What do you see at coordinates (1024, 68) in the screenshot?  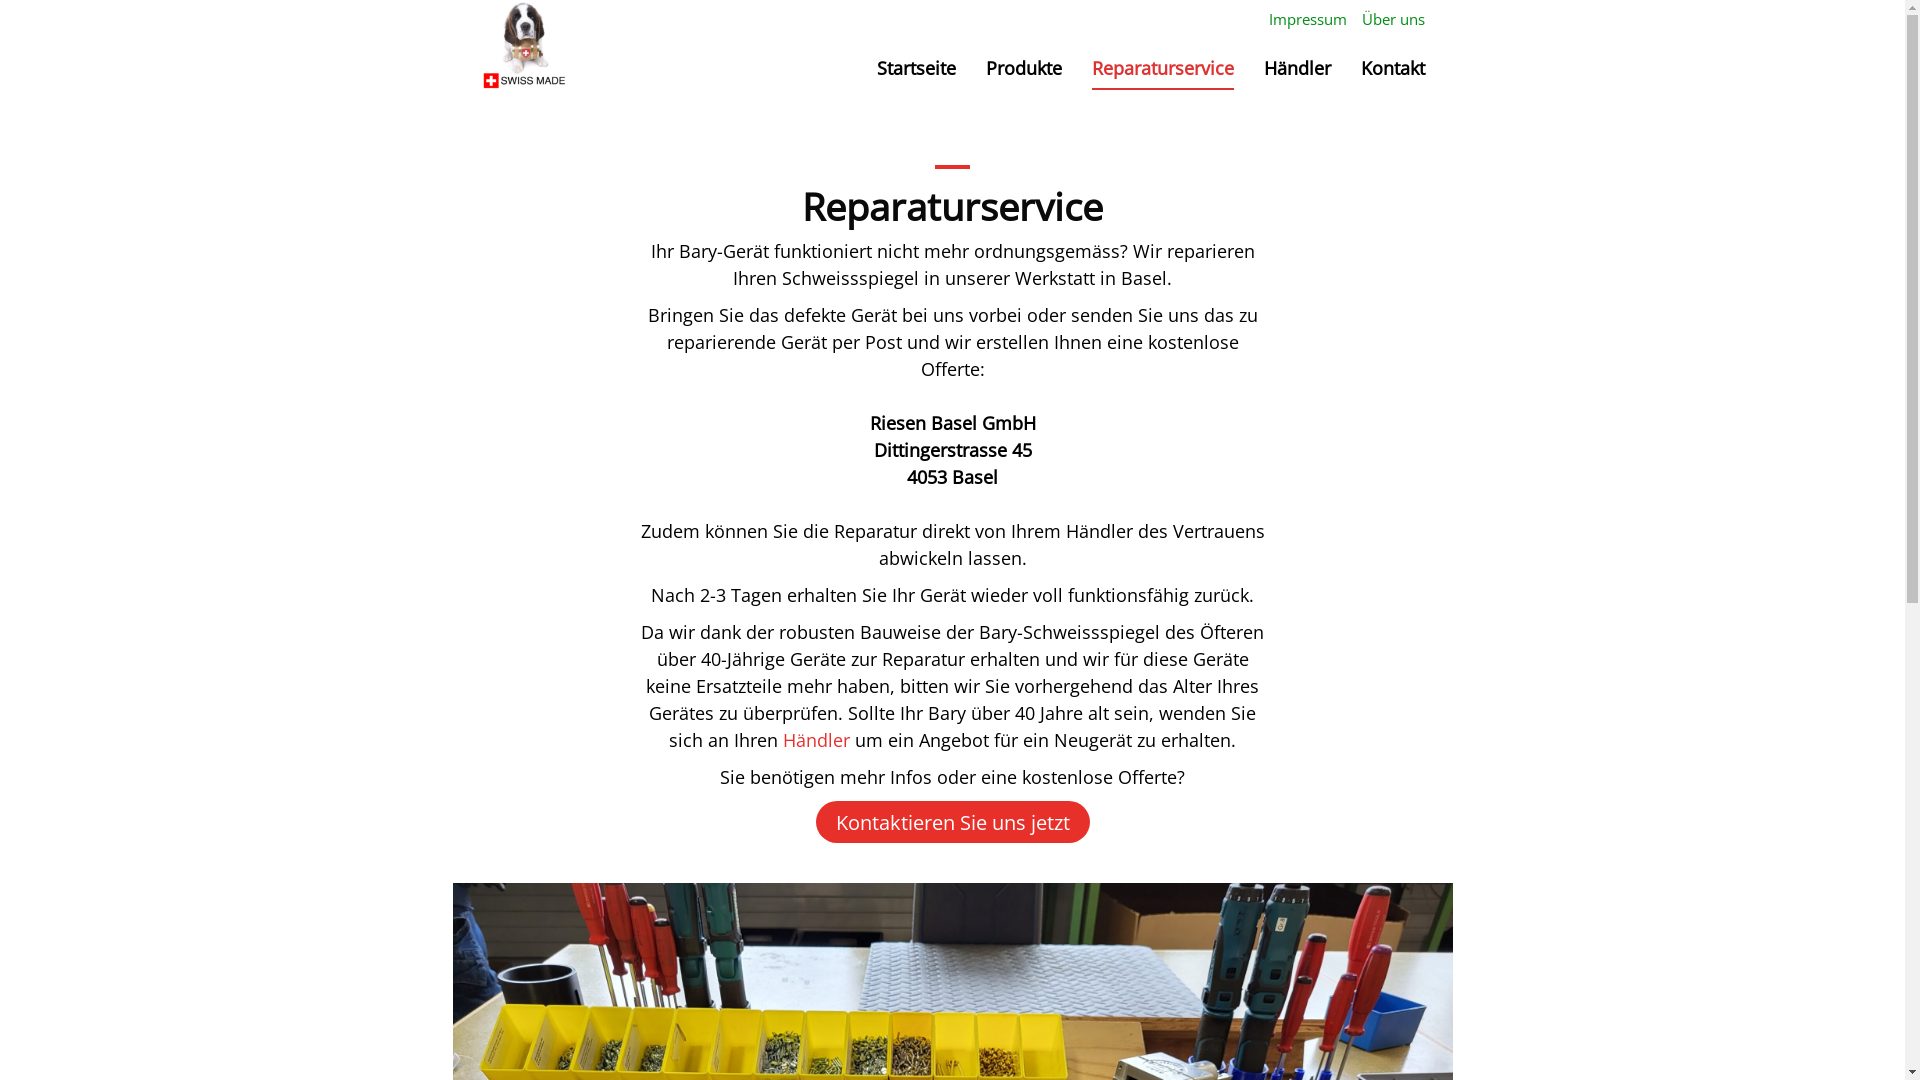 I see `Produkte` at bounding box center [1024, 68].